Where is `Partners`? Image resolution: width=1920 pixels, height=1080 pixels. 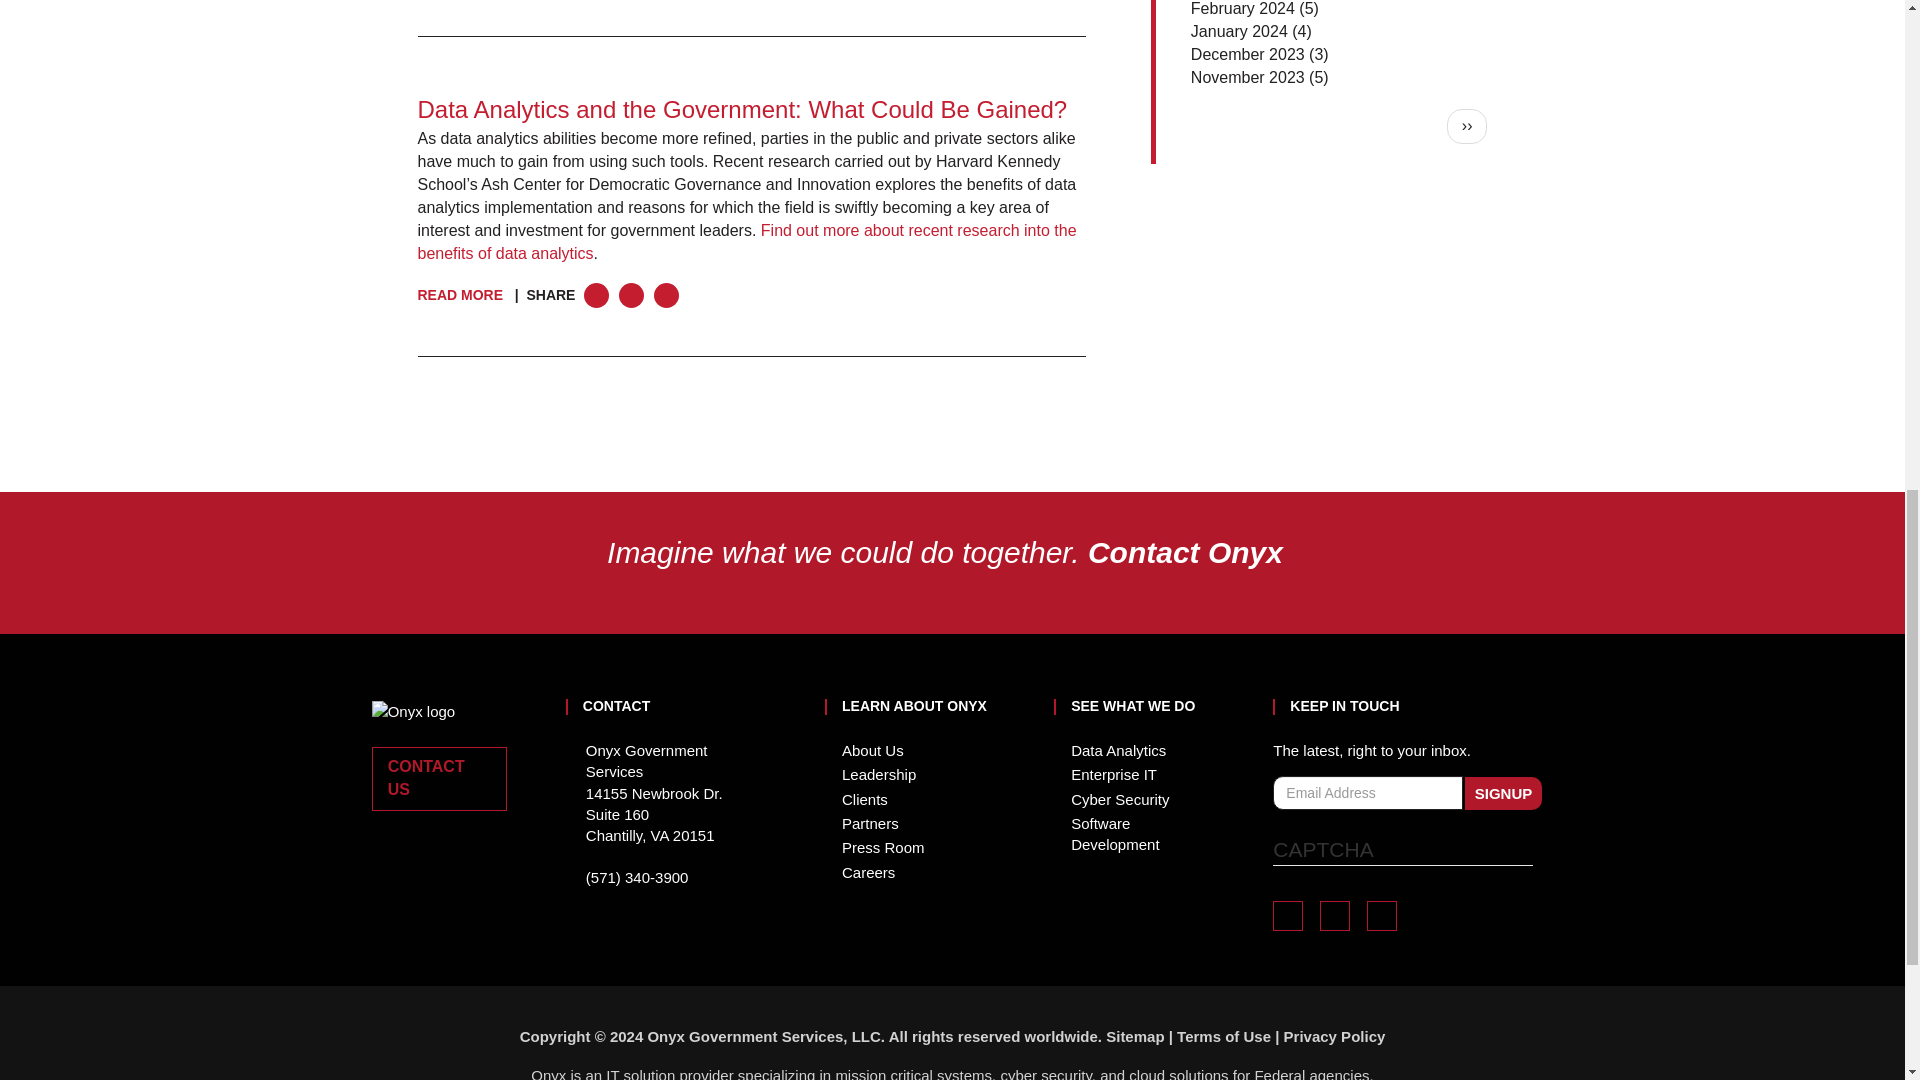 Partners is located at coordinates (870, 823).